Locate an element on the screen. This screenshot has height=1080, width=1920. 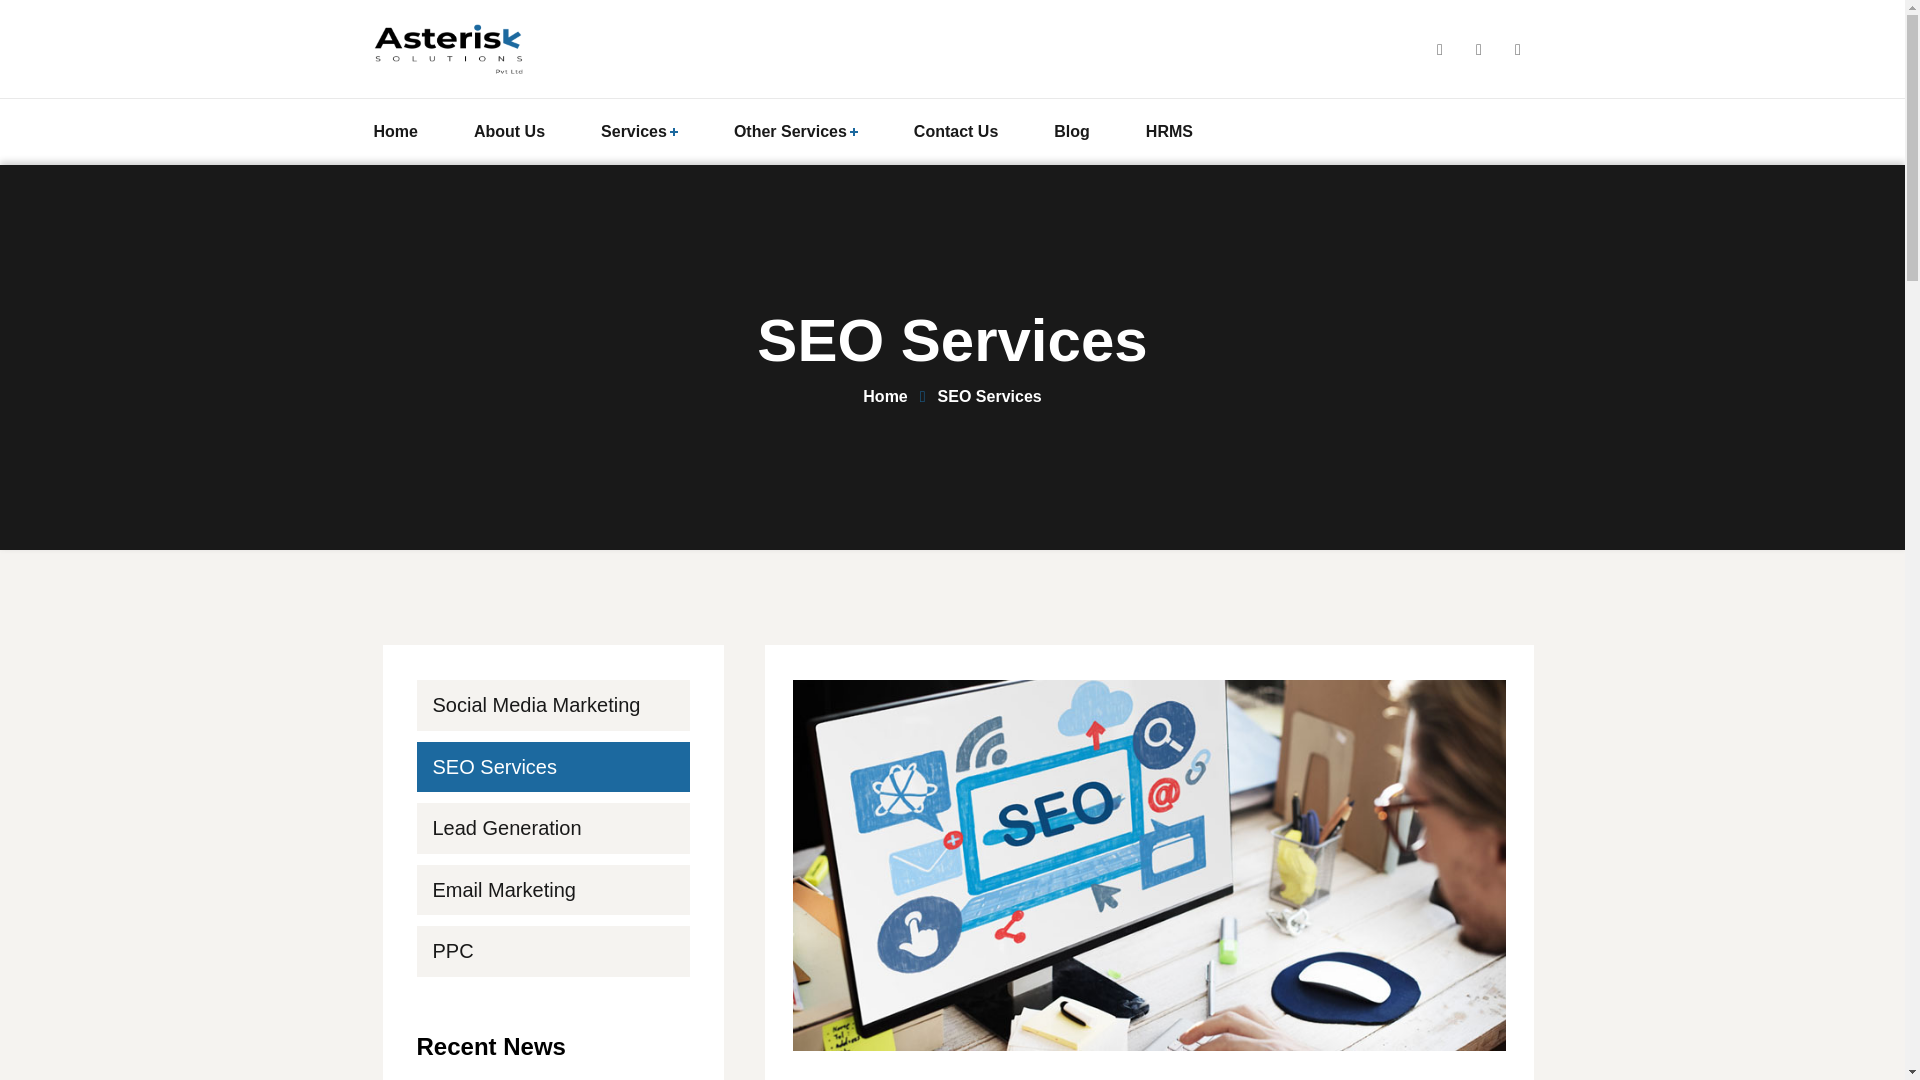
Asterisk Solutions is located at coordinates (454, 47).